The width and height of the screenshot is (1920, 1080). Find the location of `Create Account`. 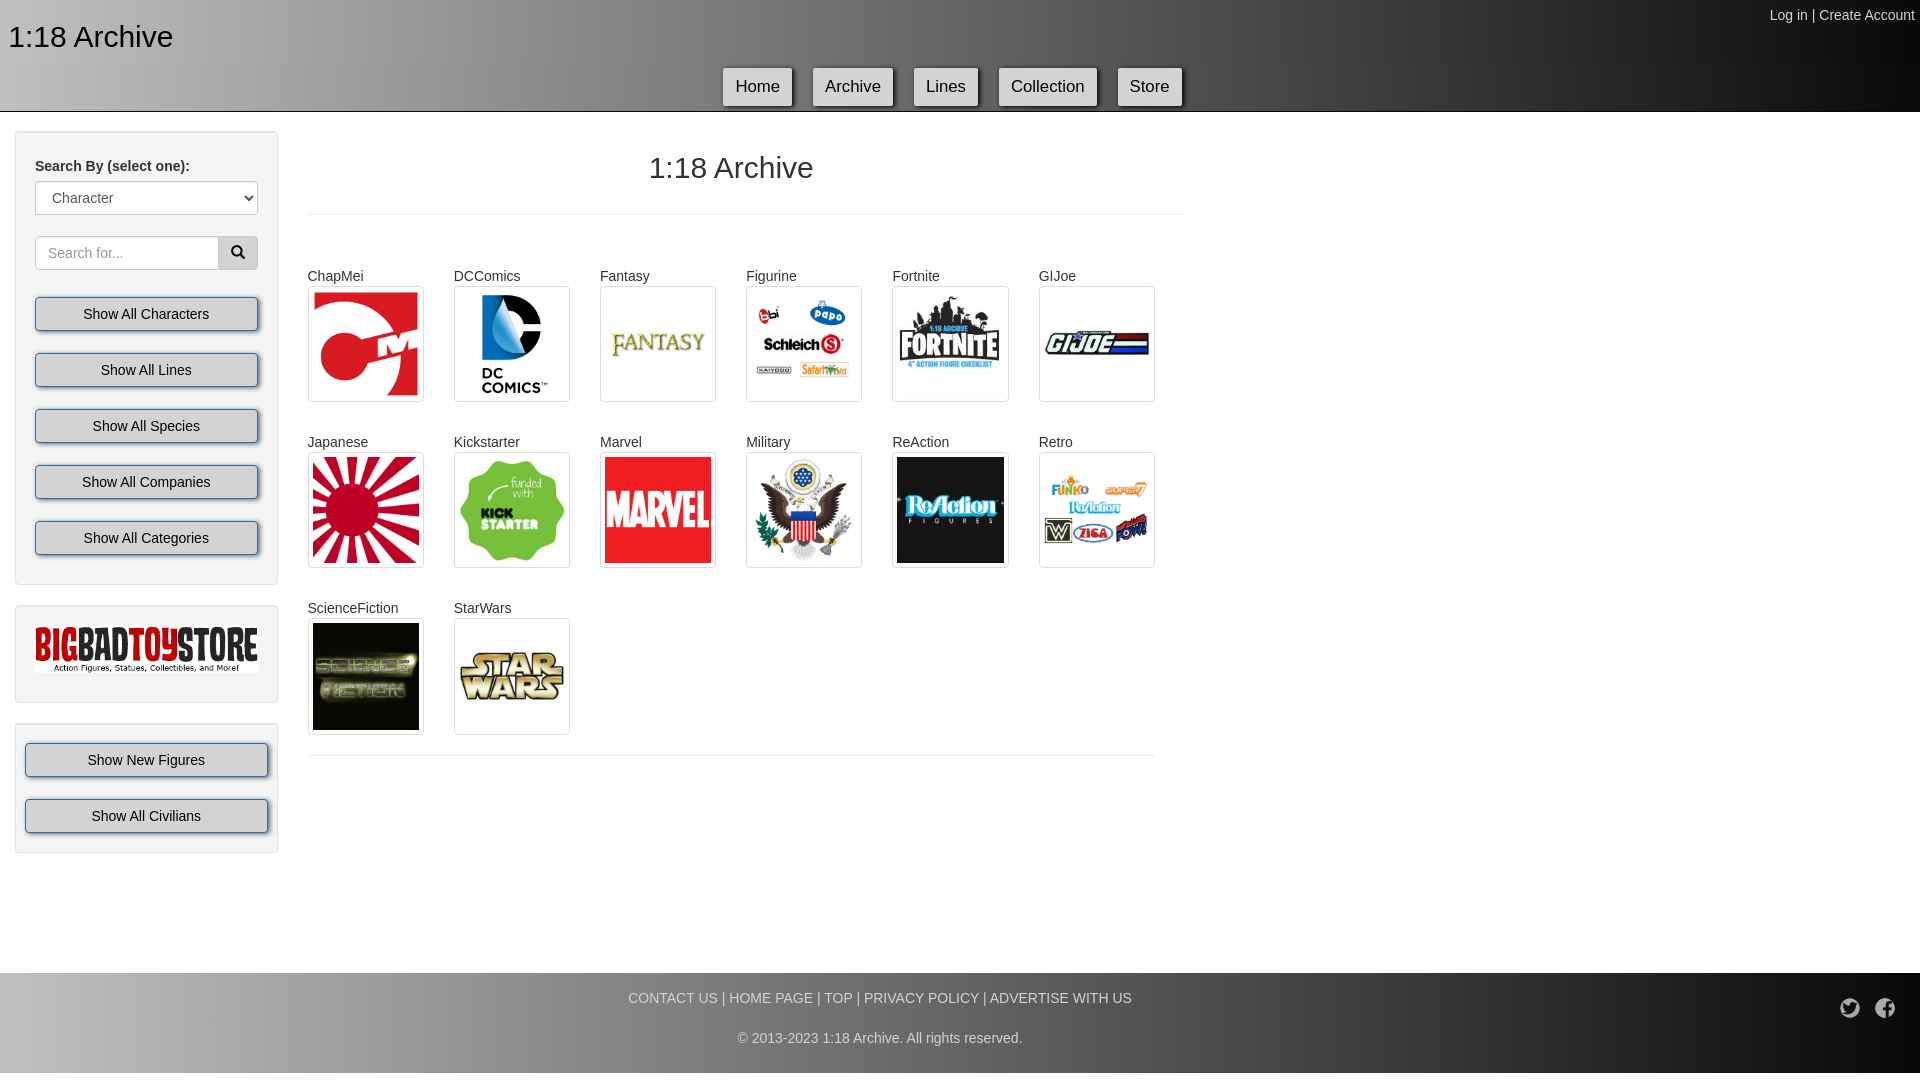

Create Account is located at coordinates (1867, 15).